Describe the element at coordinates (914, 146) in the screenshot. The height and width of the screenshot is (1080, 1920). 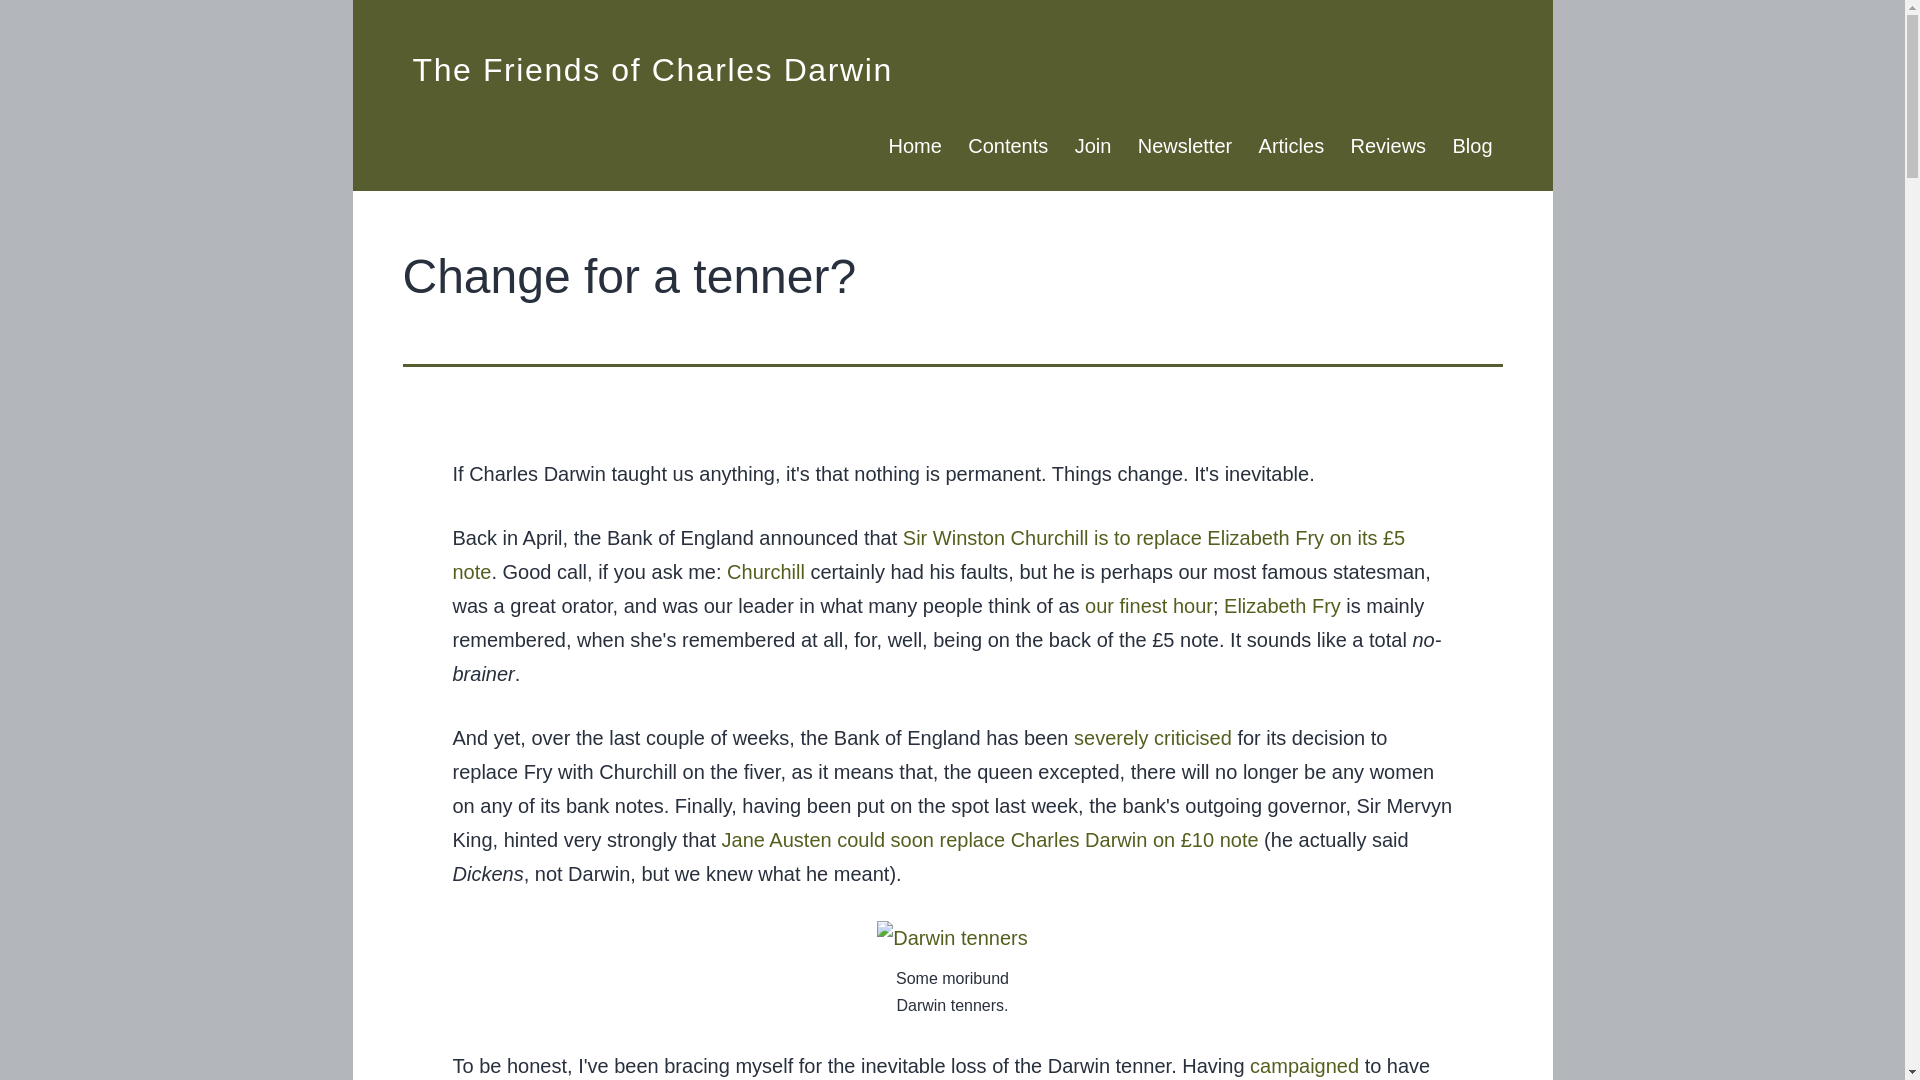
I see `Home` at that location.